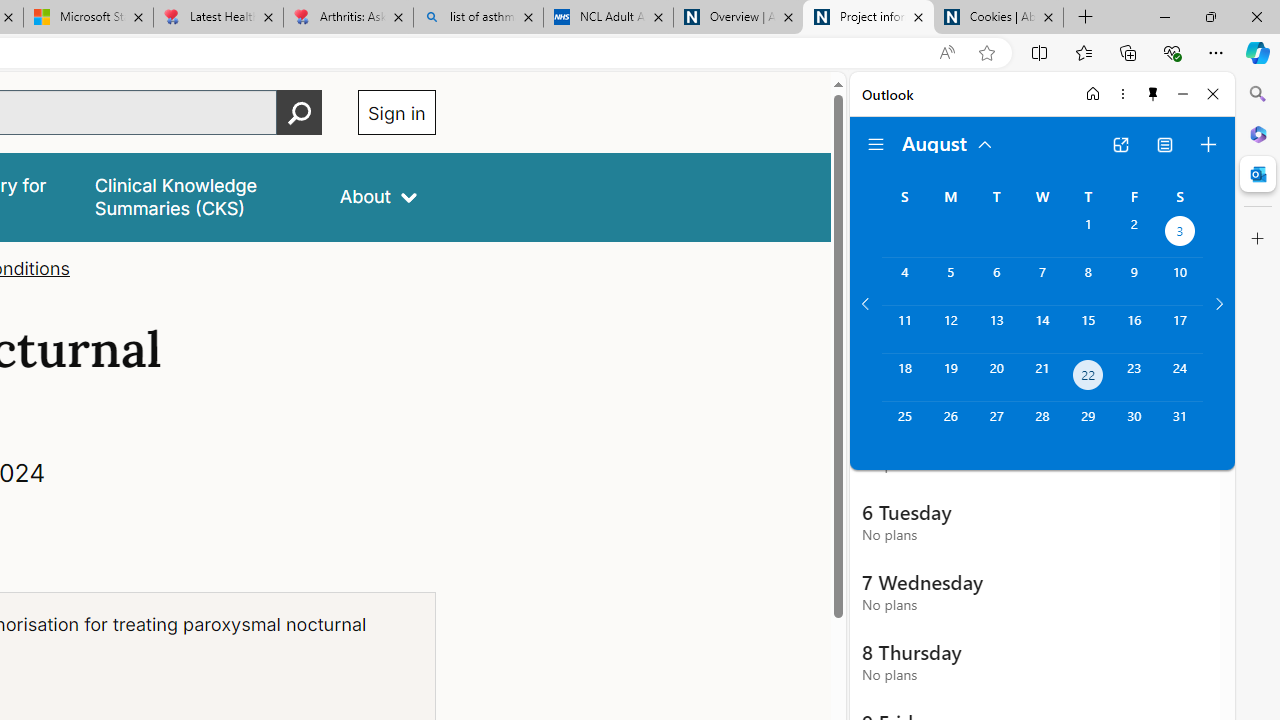 The image size is (1280, 720). I want to click on Cookies | About | NICE, so click(998, 18).